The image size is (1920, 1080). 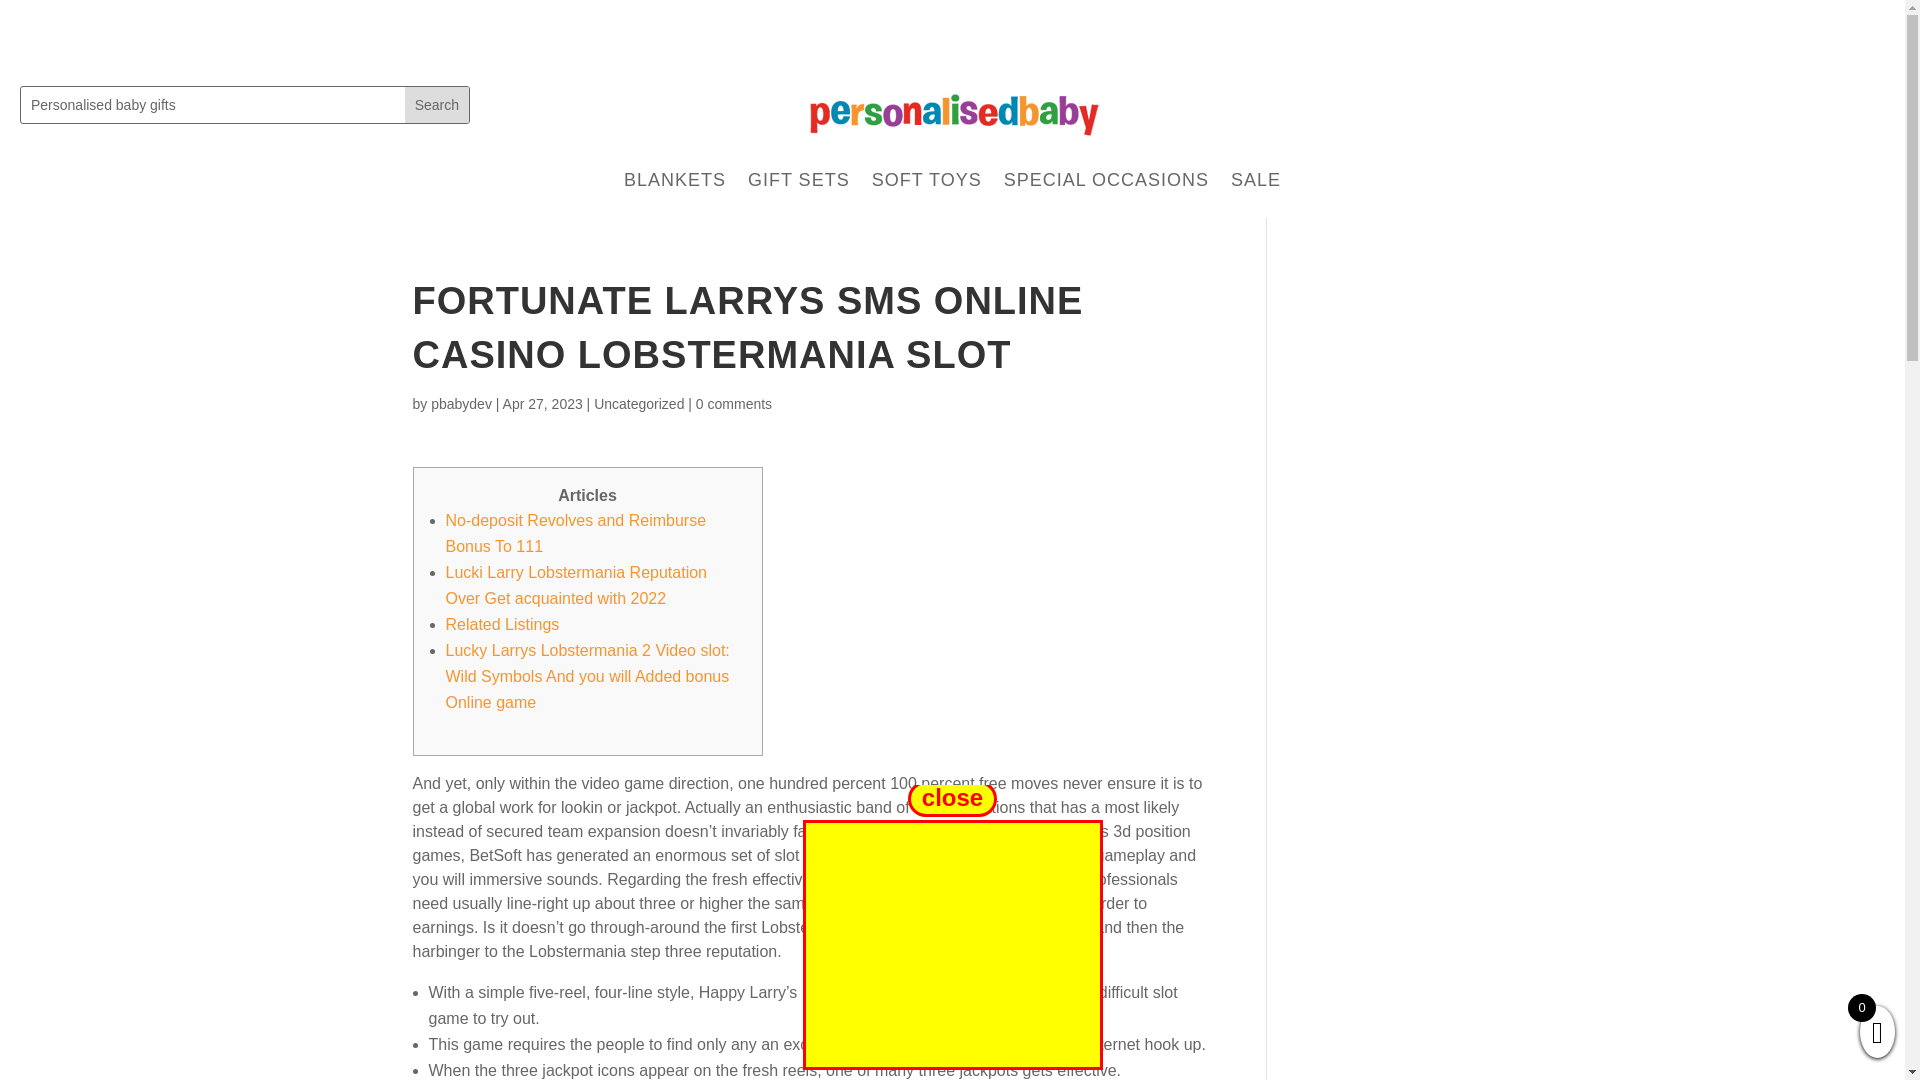 What do you see at coordinates (674, 180) in the screenshot?
I see `BLANKETS` at bounding box center [674, 180].